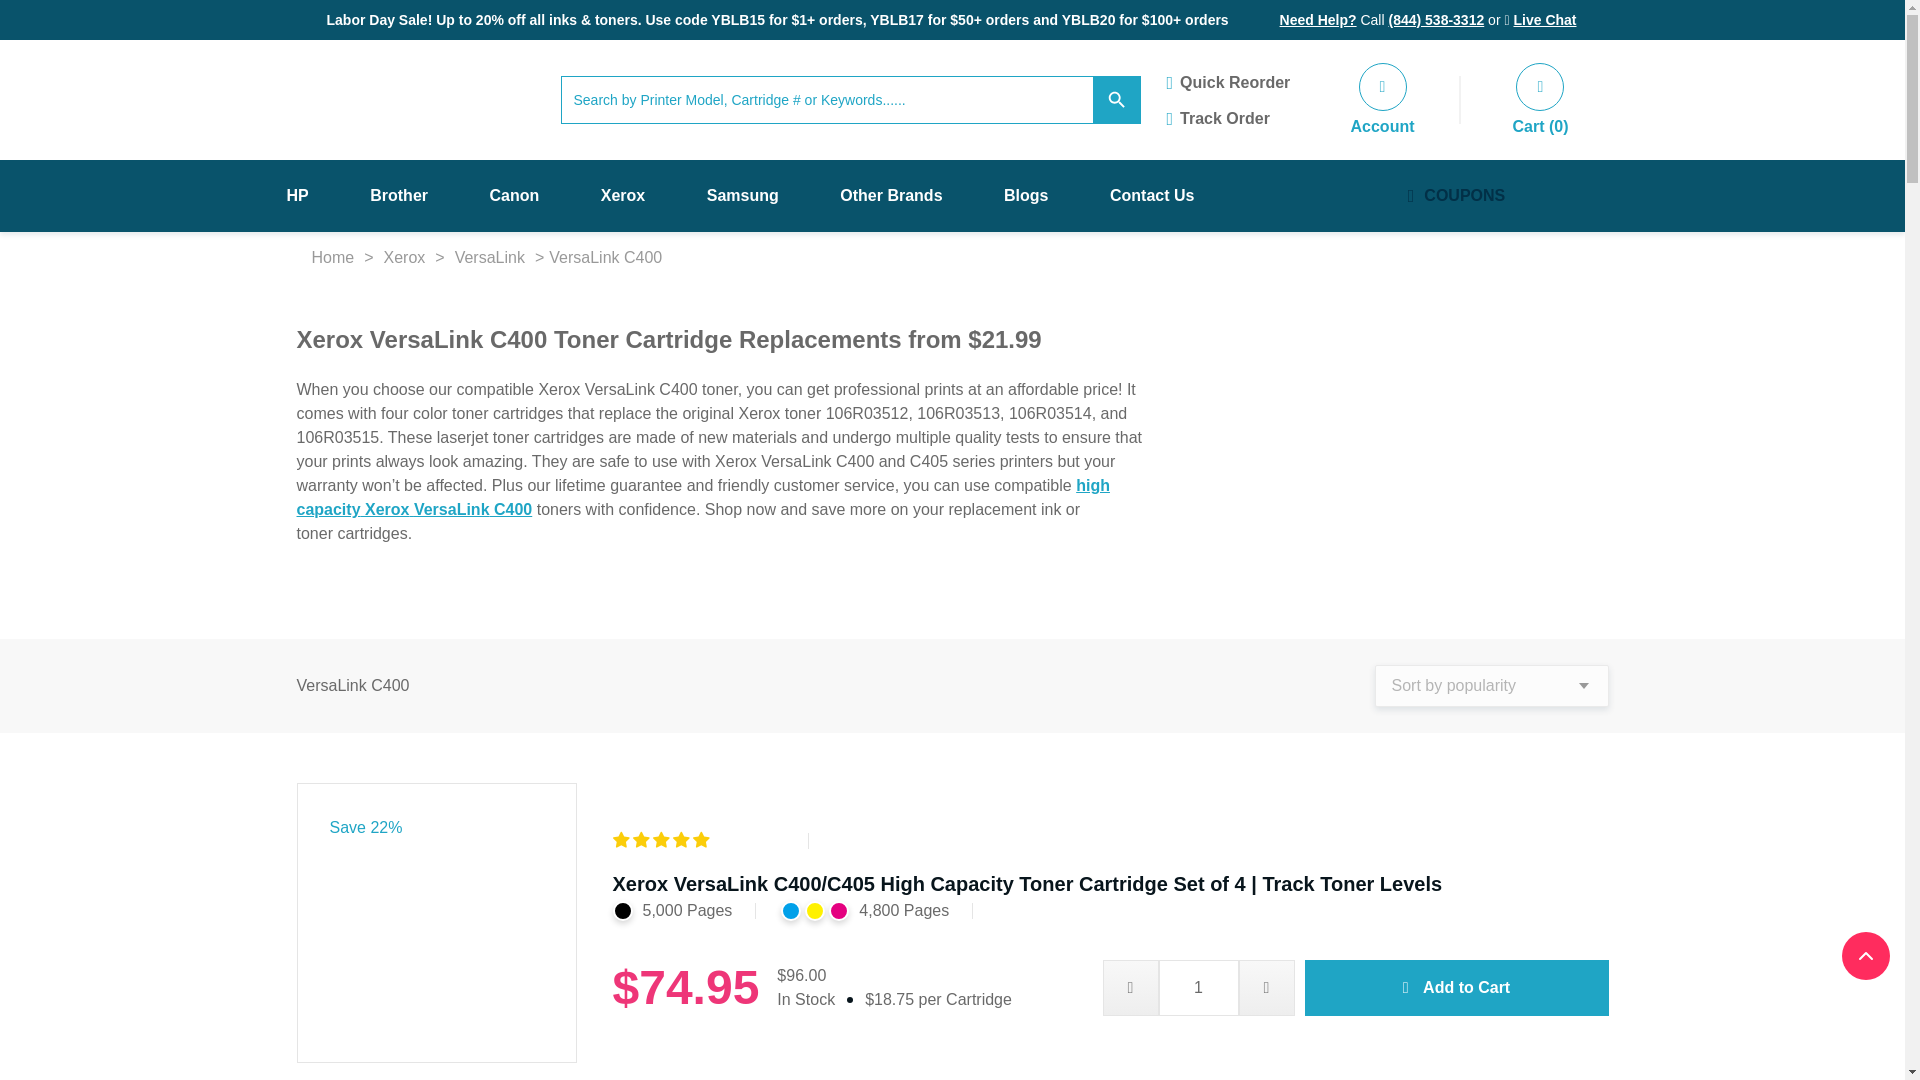 The image size is (1920, 1080). What do you see at coordinates (1544, 20) in the screenshot?
I see `Live Chat` at bounding box center [1544, 20].